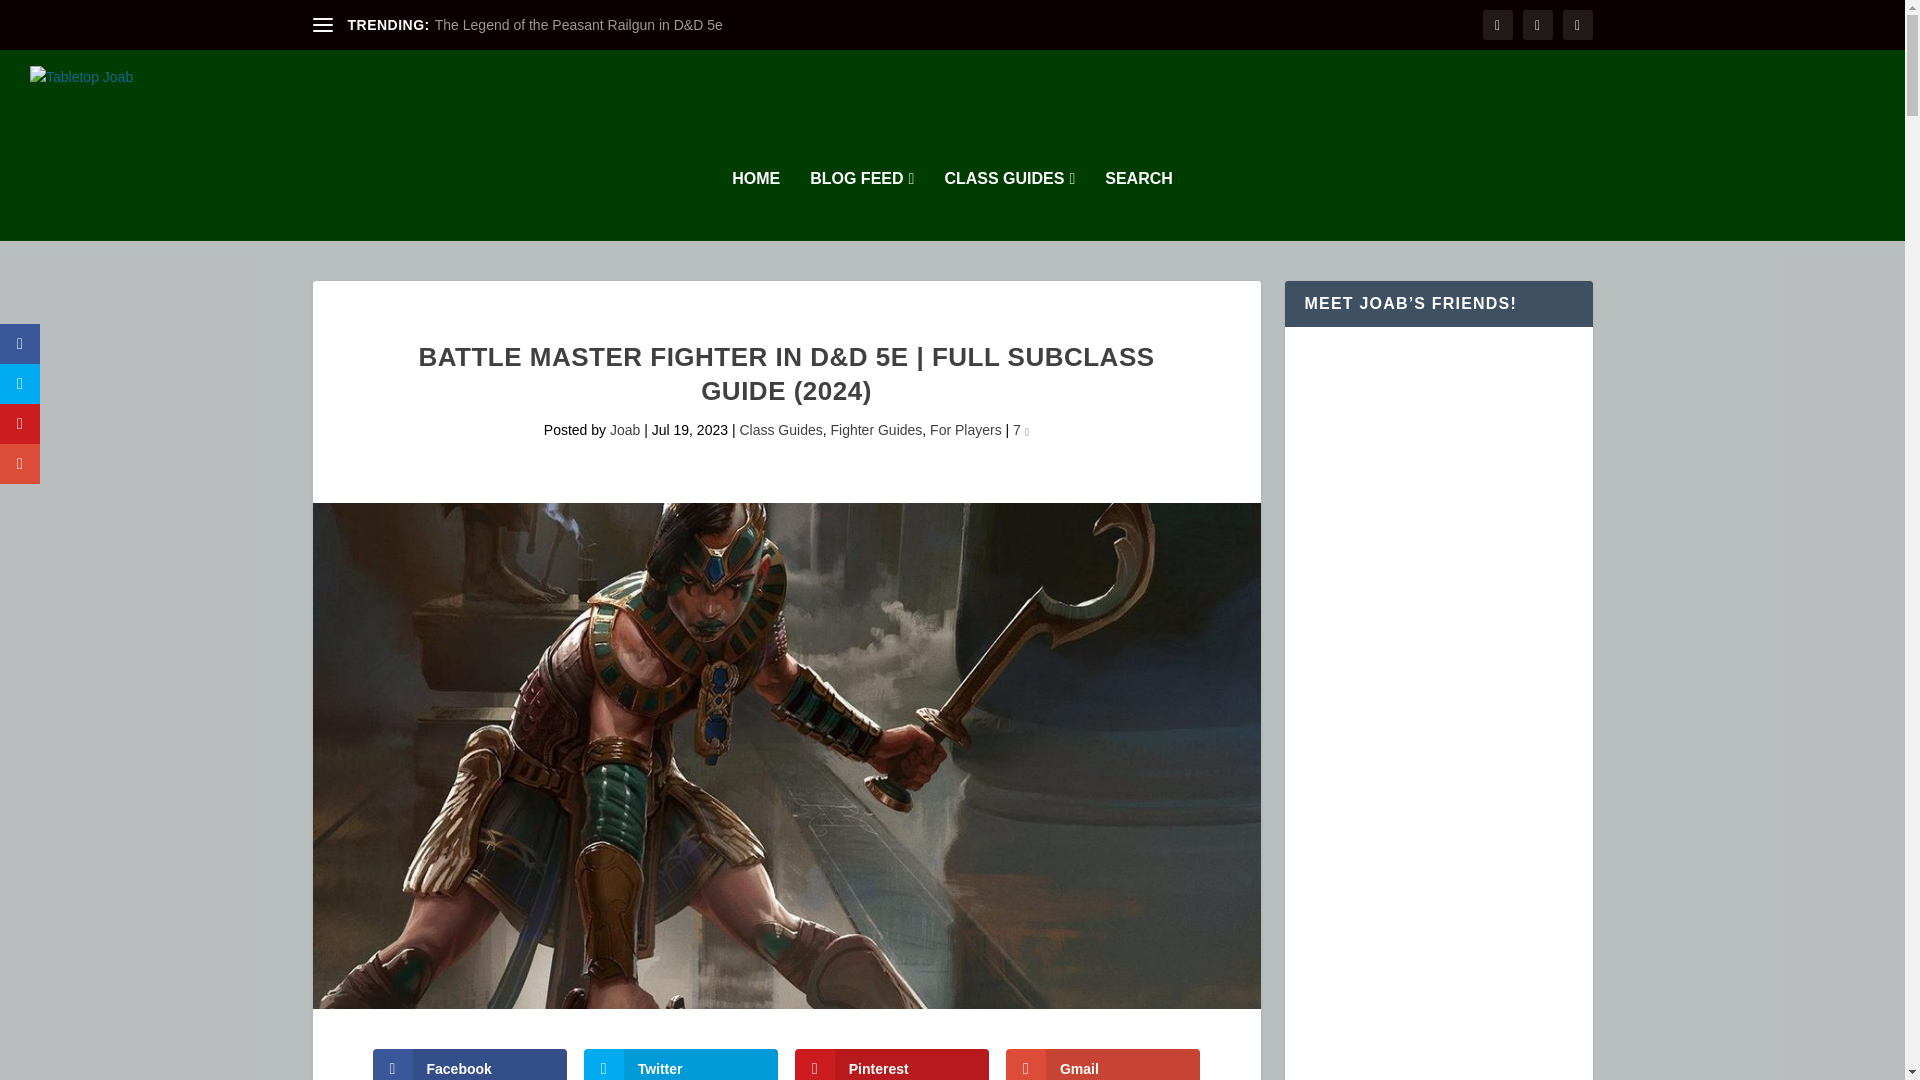  Describe the element at coordinates (1010, 205) in the screenshot. I see `CLASS GUIDES` at that location.